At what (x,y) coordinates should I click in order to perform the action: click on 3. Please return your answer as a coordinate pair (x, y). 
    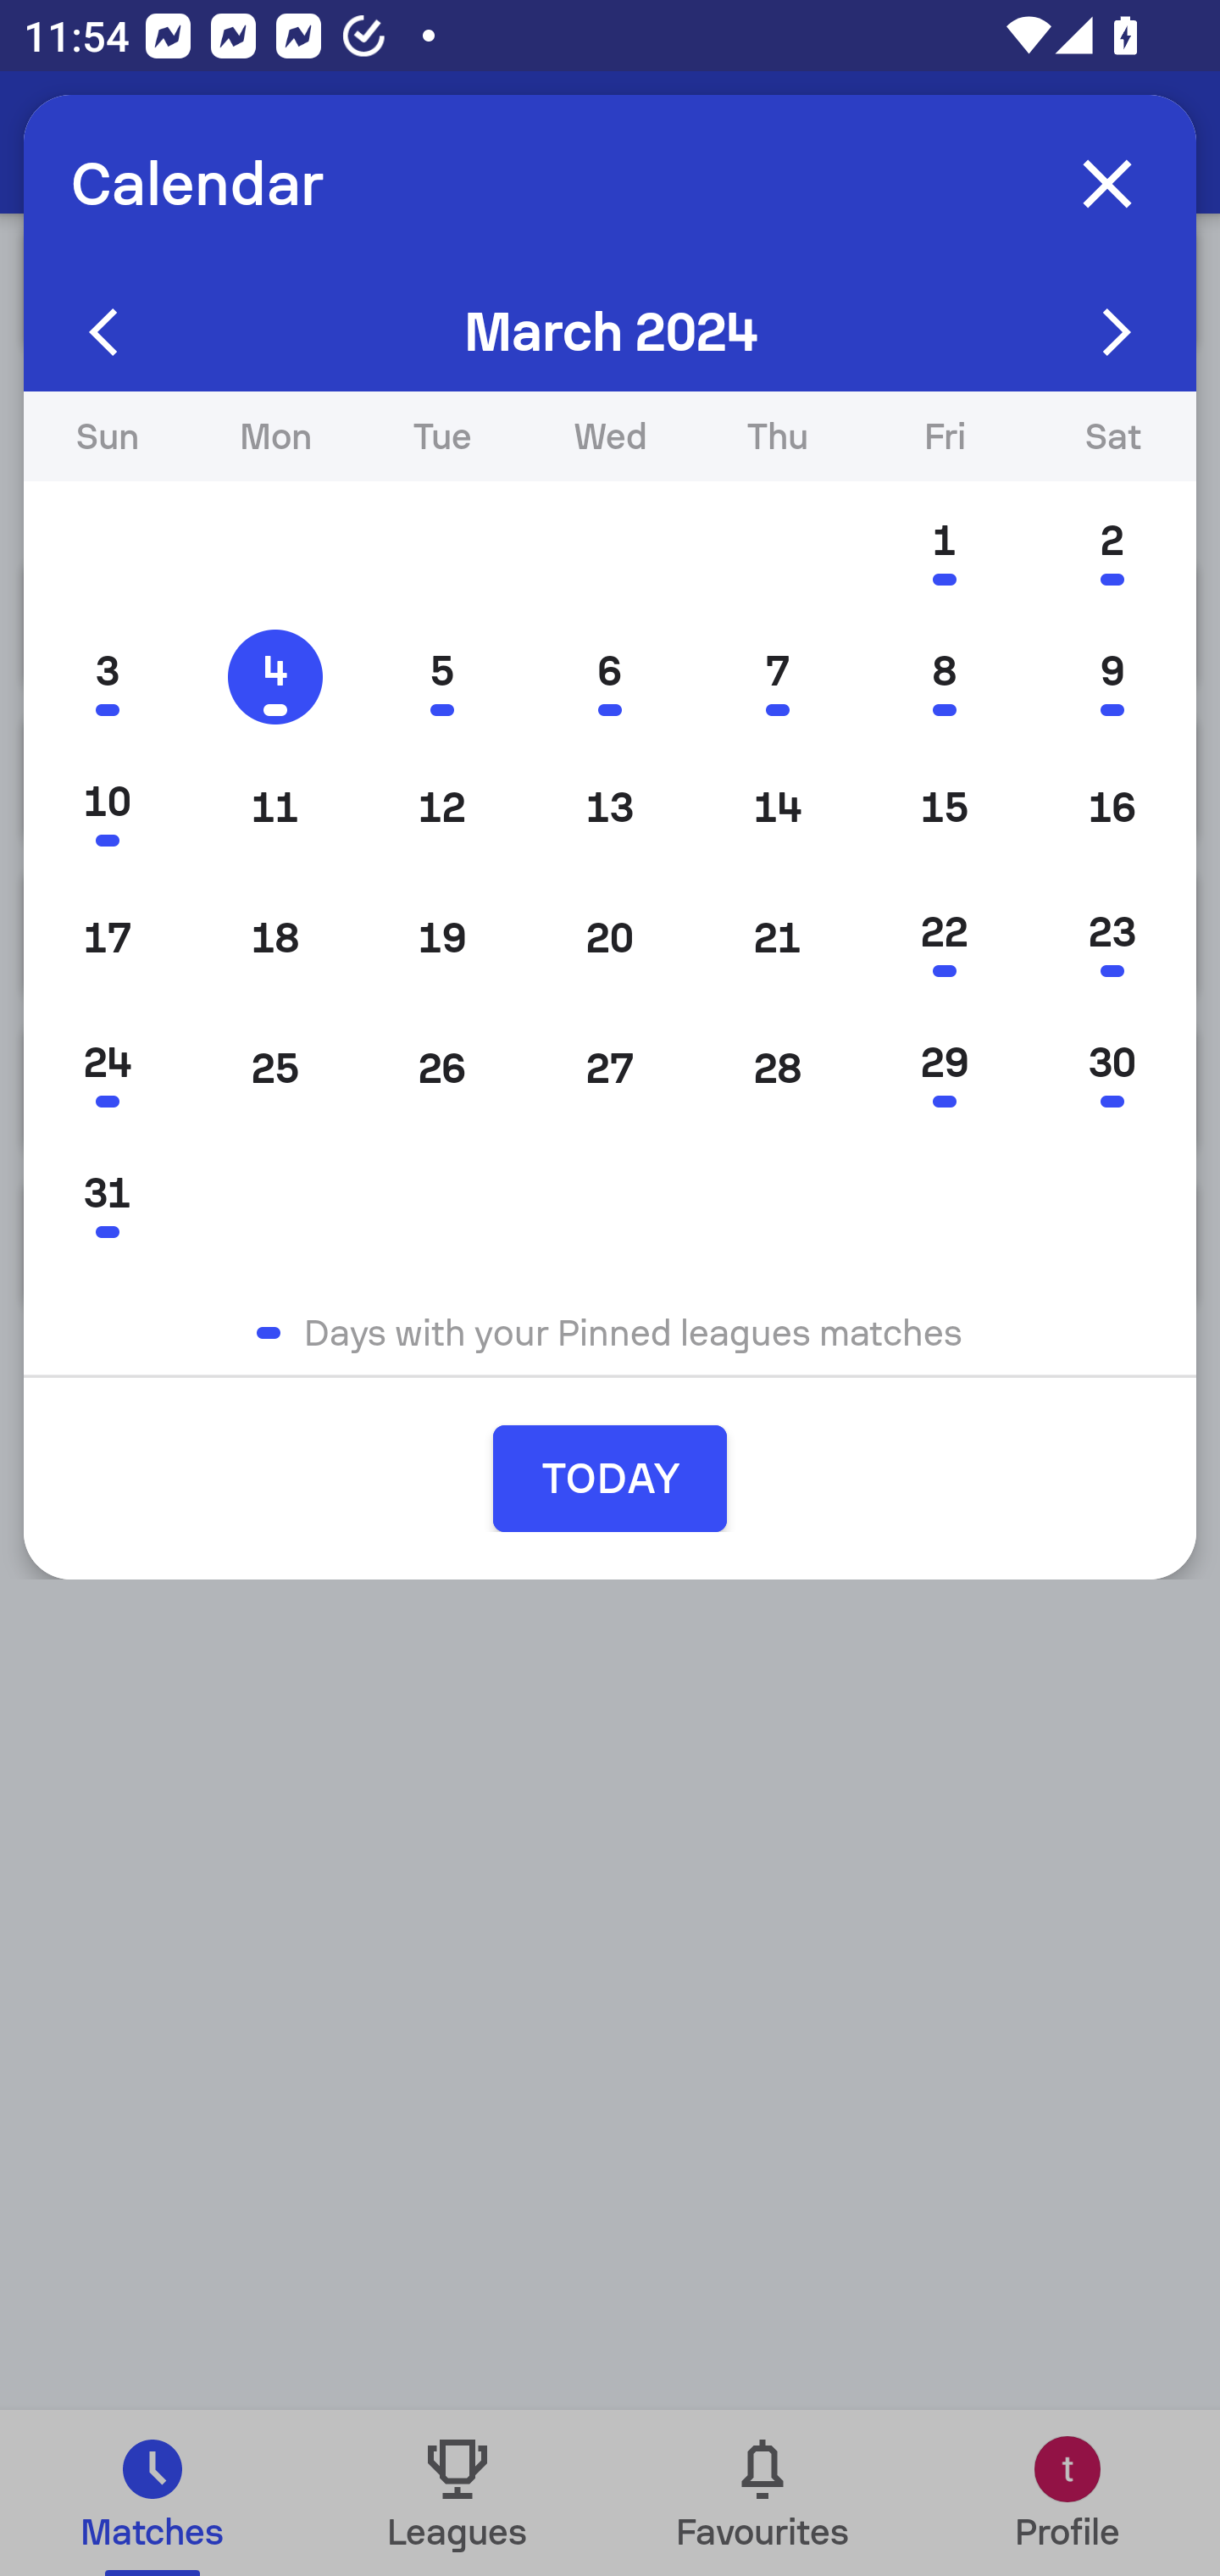
    Looking at the image, I should click on (107, 677).